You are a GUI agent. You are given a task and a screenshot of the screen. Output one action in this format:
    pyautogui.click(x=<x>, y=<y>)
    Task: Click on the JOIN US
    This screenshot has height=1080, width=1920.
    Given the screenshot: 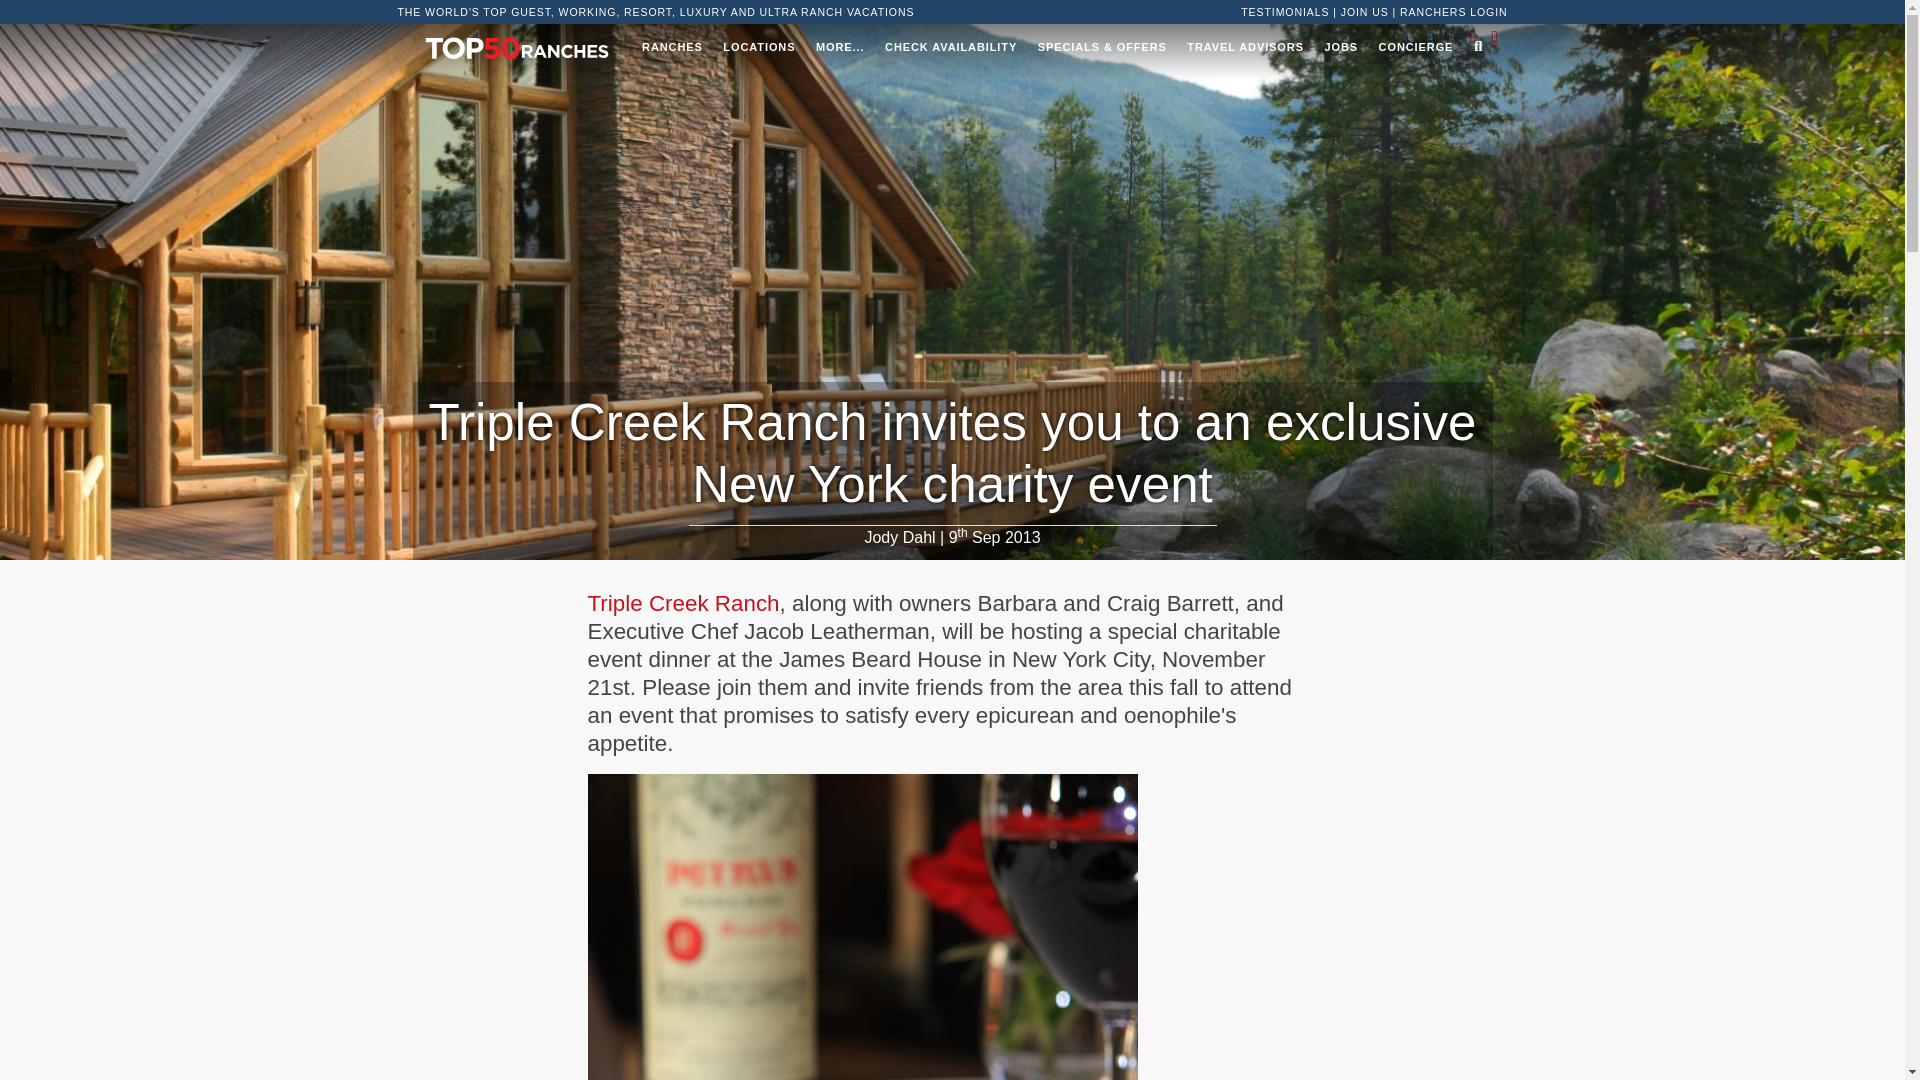 What is the action you would take?
    pyautogui.click(x=1364, y=12)
    